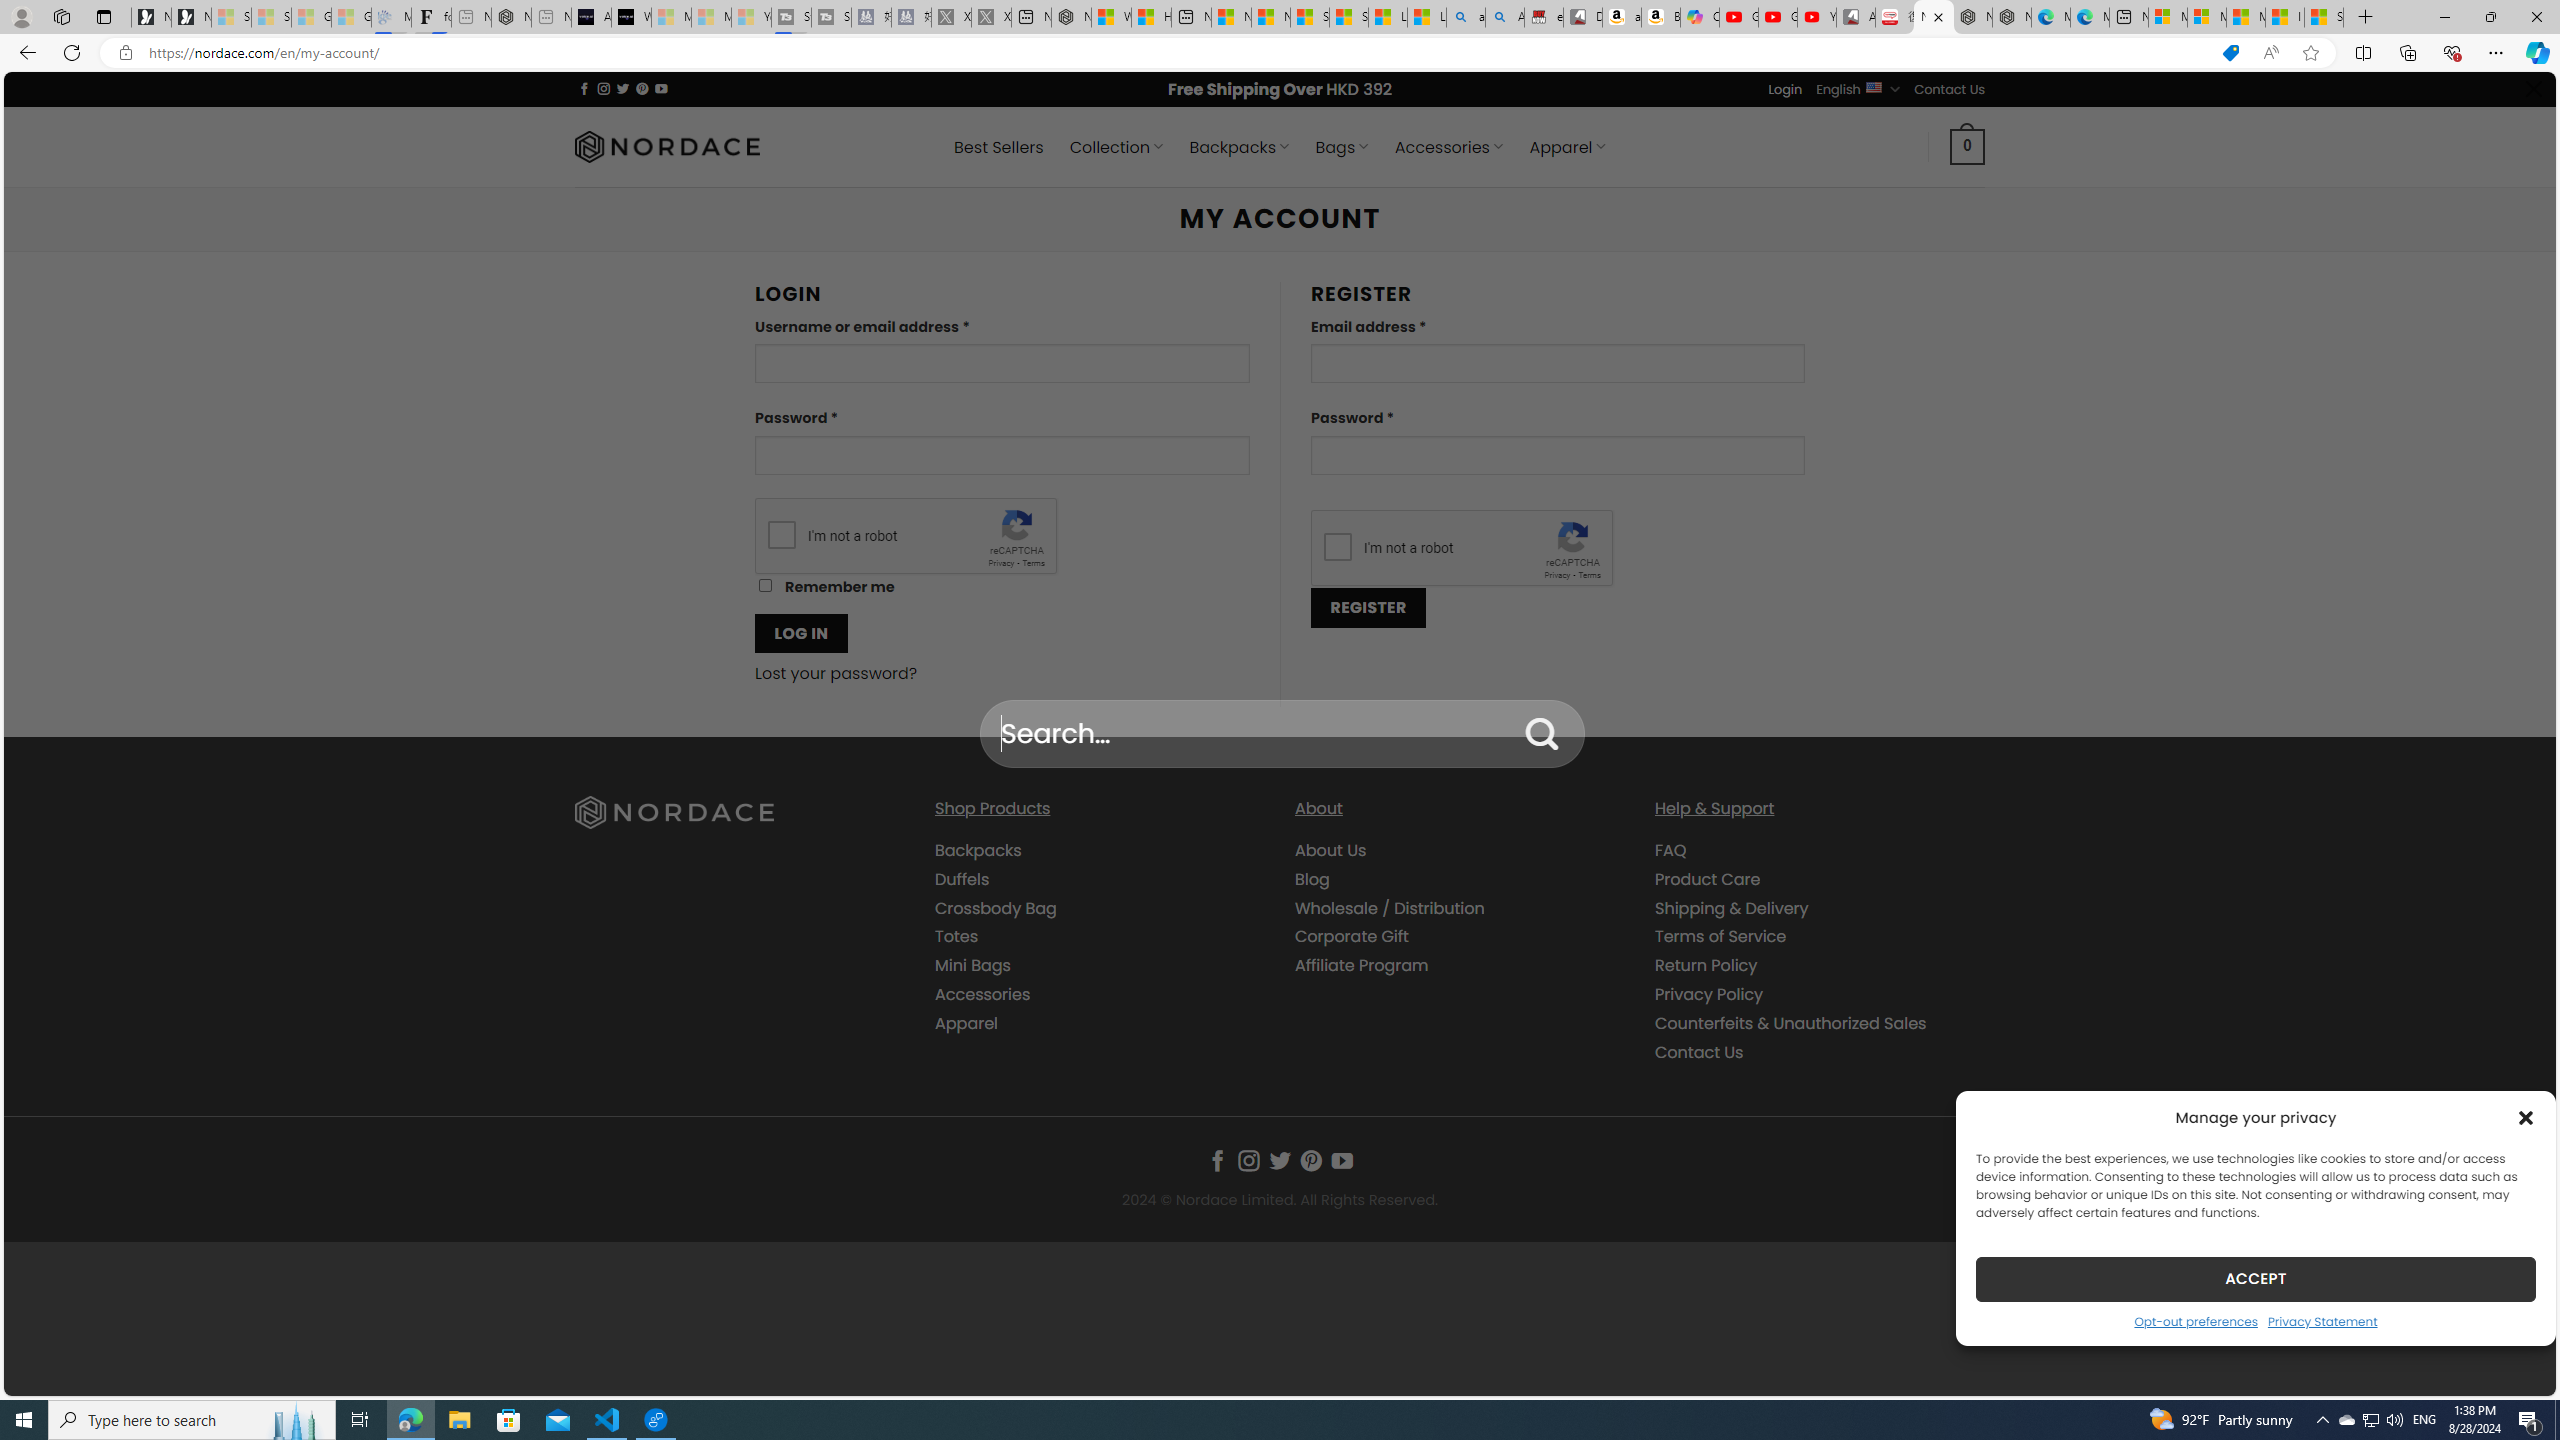 Image resolution: width=2560 pixels, height=1440 pixels. What do you see at coordinates (1282, 733) in the screenshot?
I see `Search for:` at bounding box center [1282, 733].